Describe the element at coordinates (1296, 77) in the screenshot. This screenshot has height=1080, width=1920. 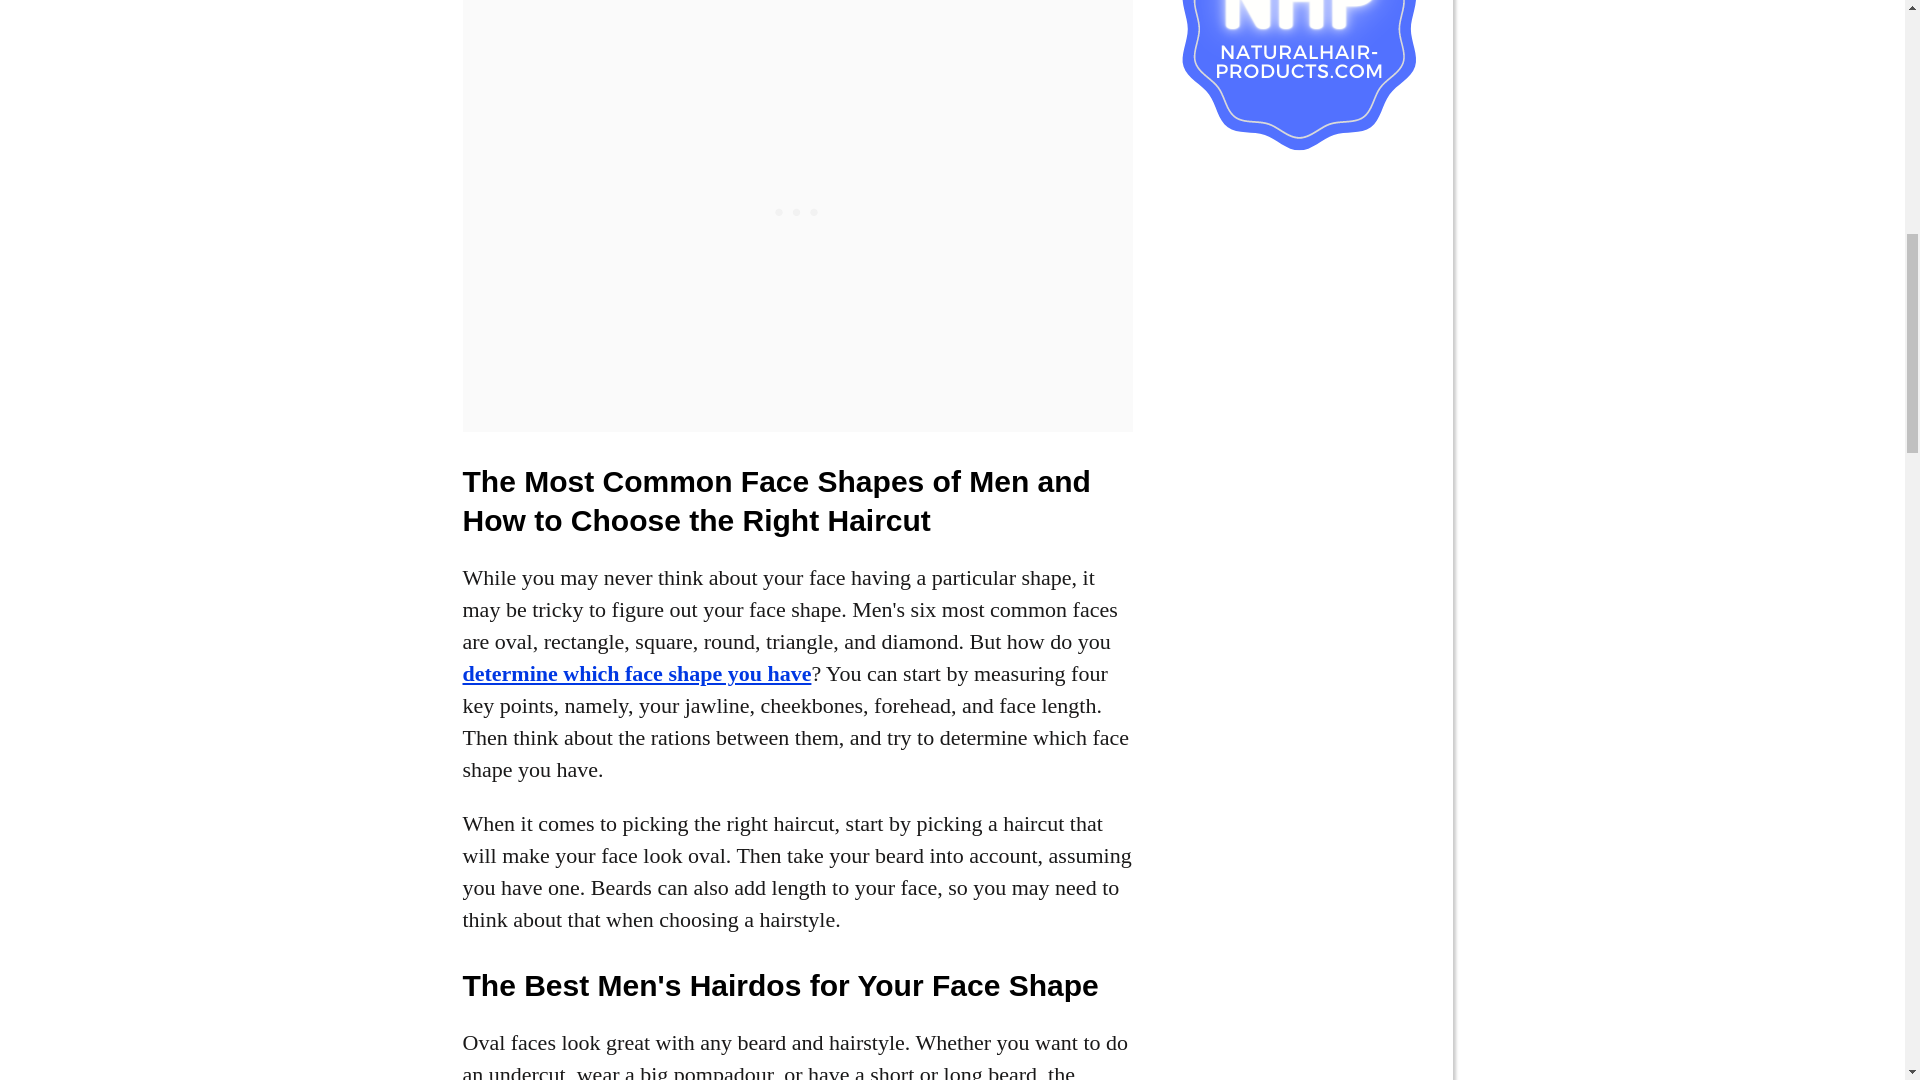
I see `NHP naturalhair-products.com` at that location.